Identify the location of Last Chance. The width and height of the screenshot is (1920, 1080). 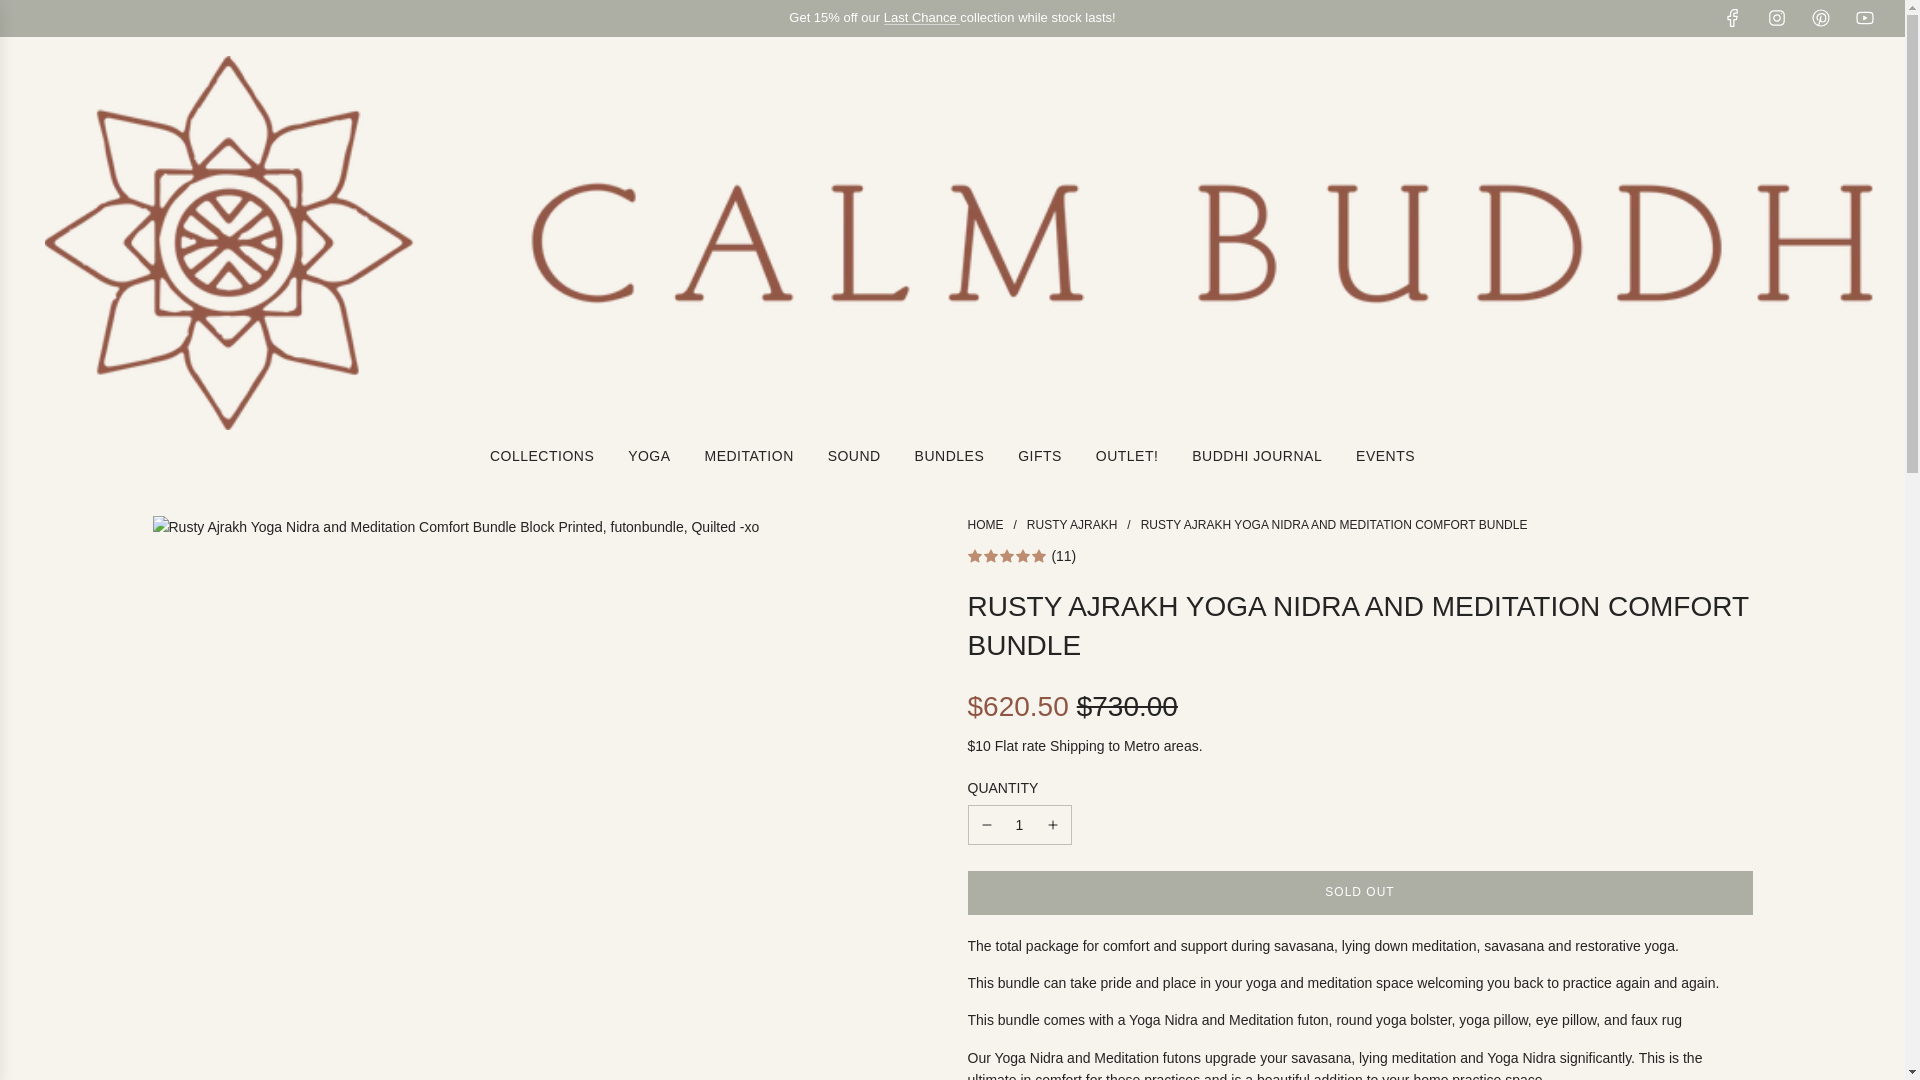
(922, 16).